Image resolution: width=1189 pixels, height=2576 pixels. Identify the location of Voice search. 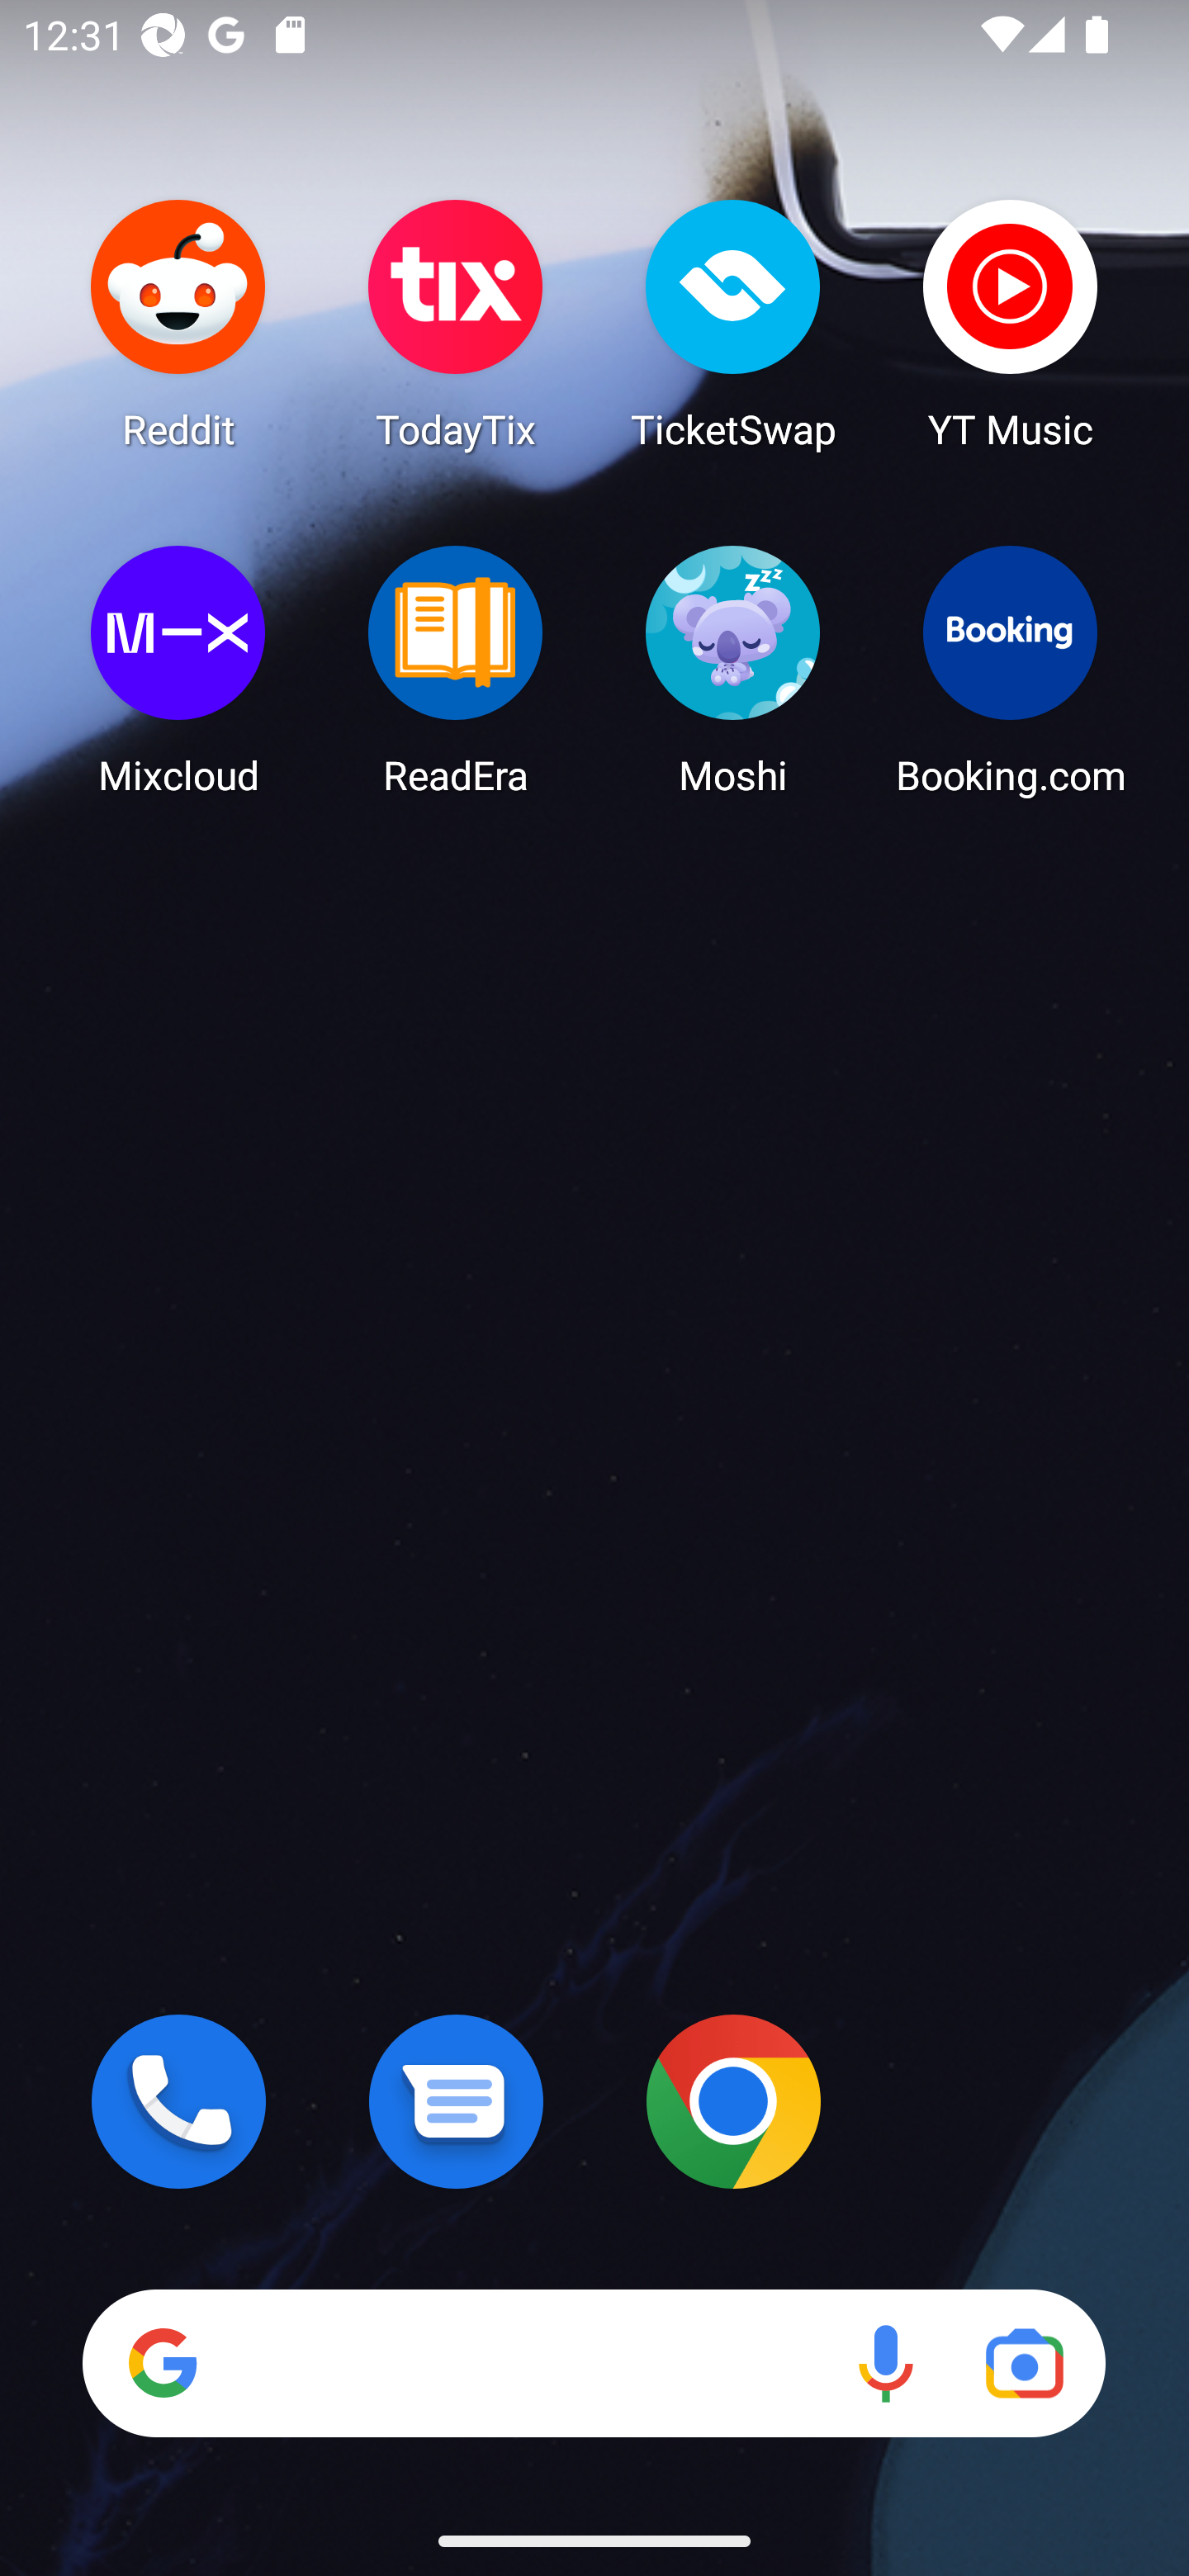
(885, 2363).